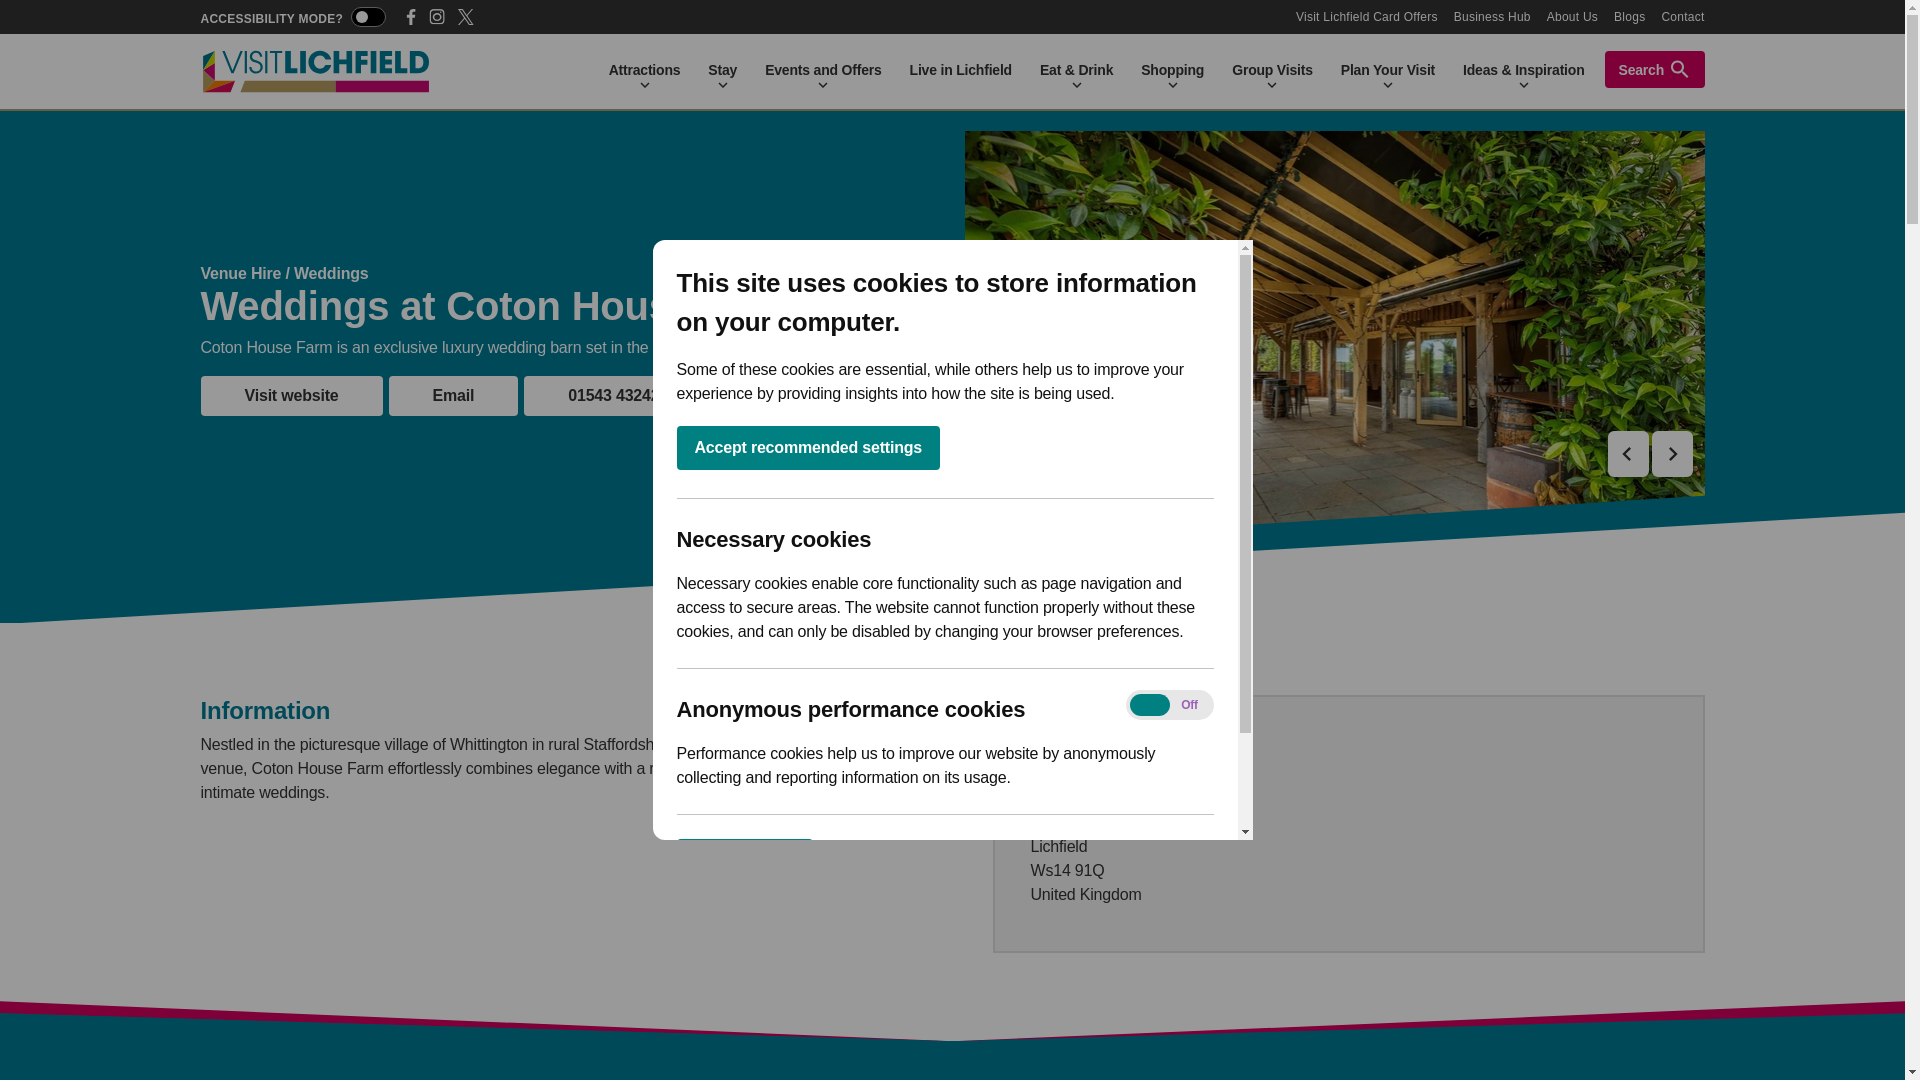 The width and height of the screenshot is (1920, 1080). What do you see at coordinates (466, 16) in the screenshot?
I see `Visit Lichfield Twitter` at bounding box center [466, 16].